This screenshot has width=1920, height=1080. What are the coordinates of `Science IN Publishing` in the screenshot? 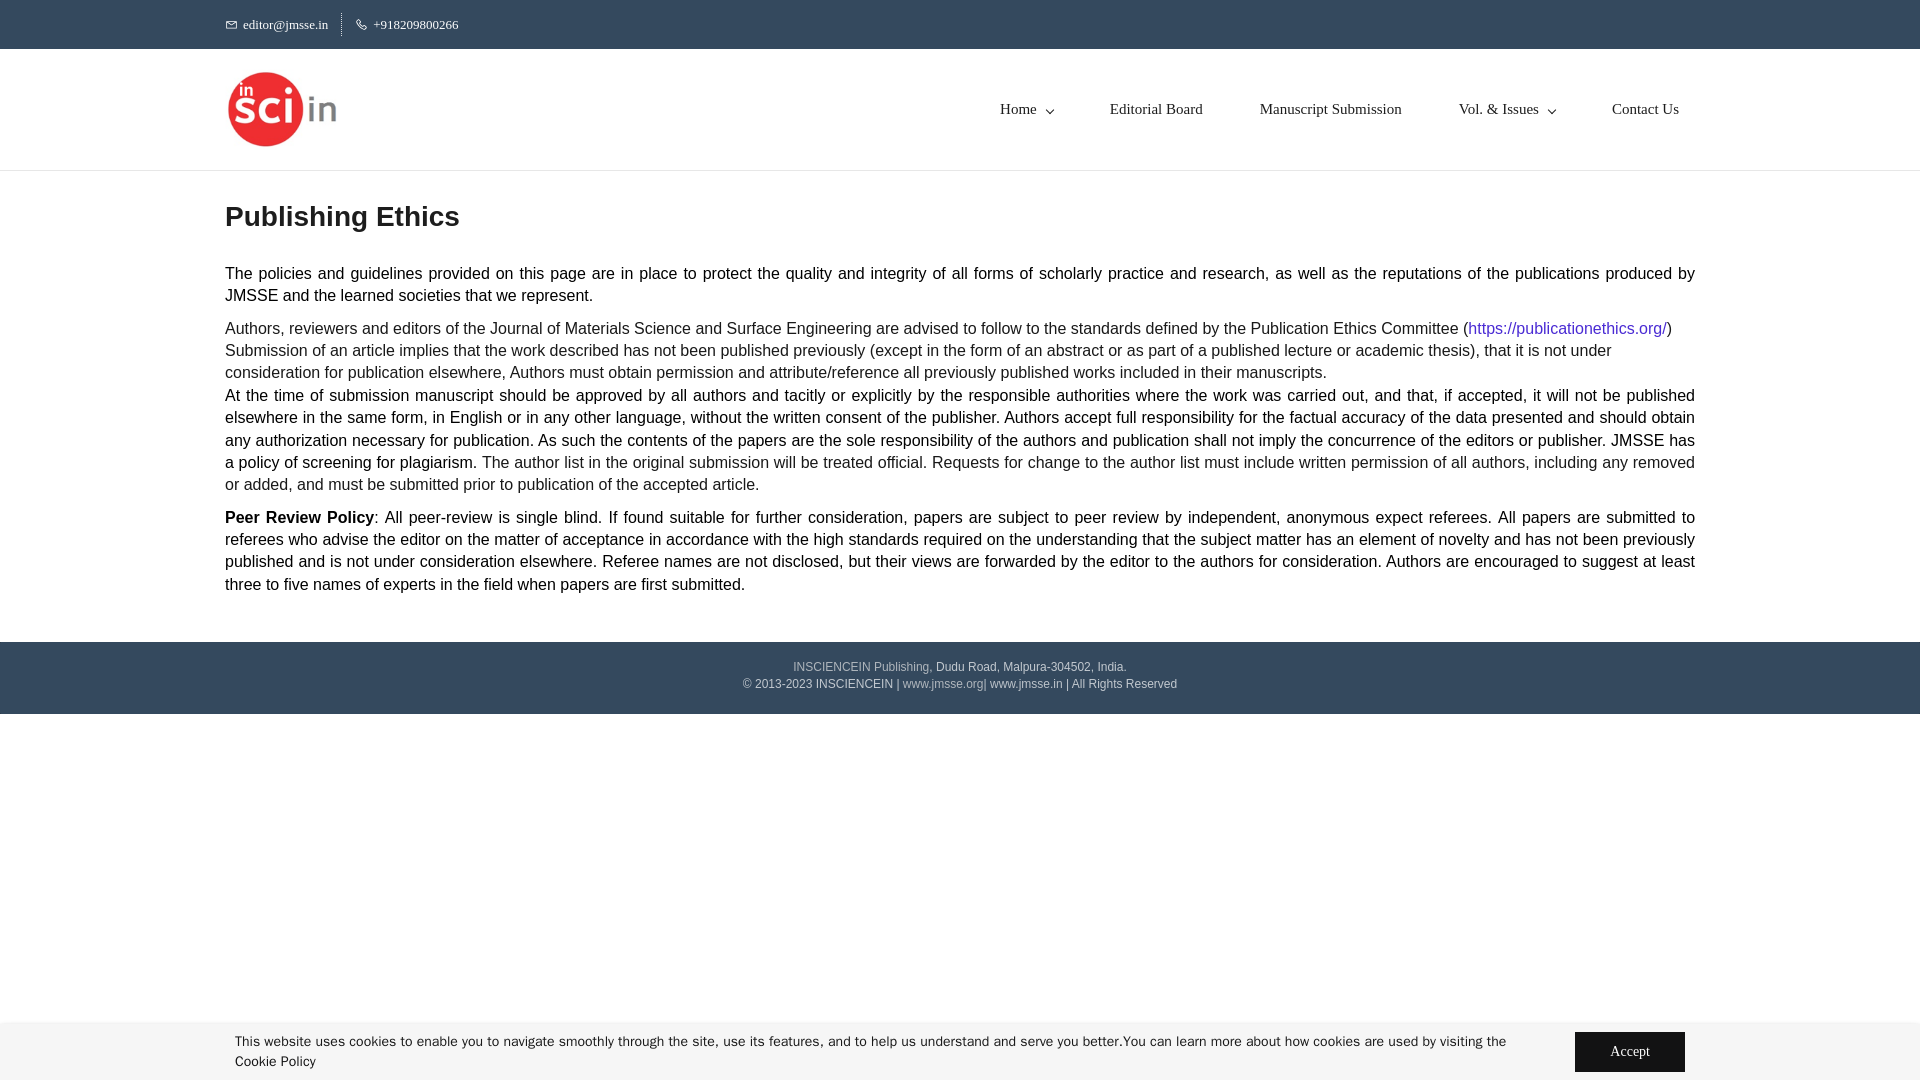 It's located at (860, 666).